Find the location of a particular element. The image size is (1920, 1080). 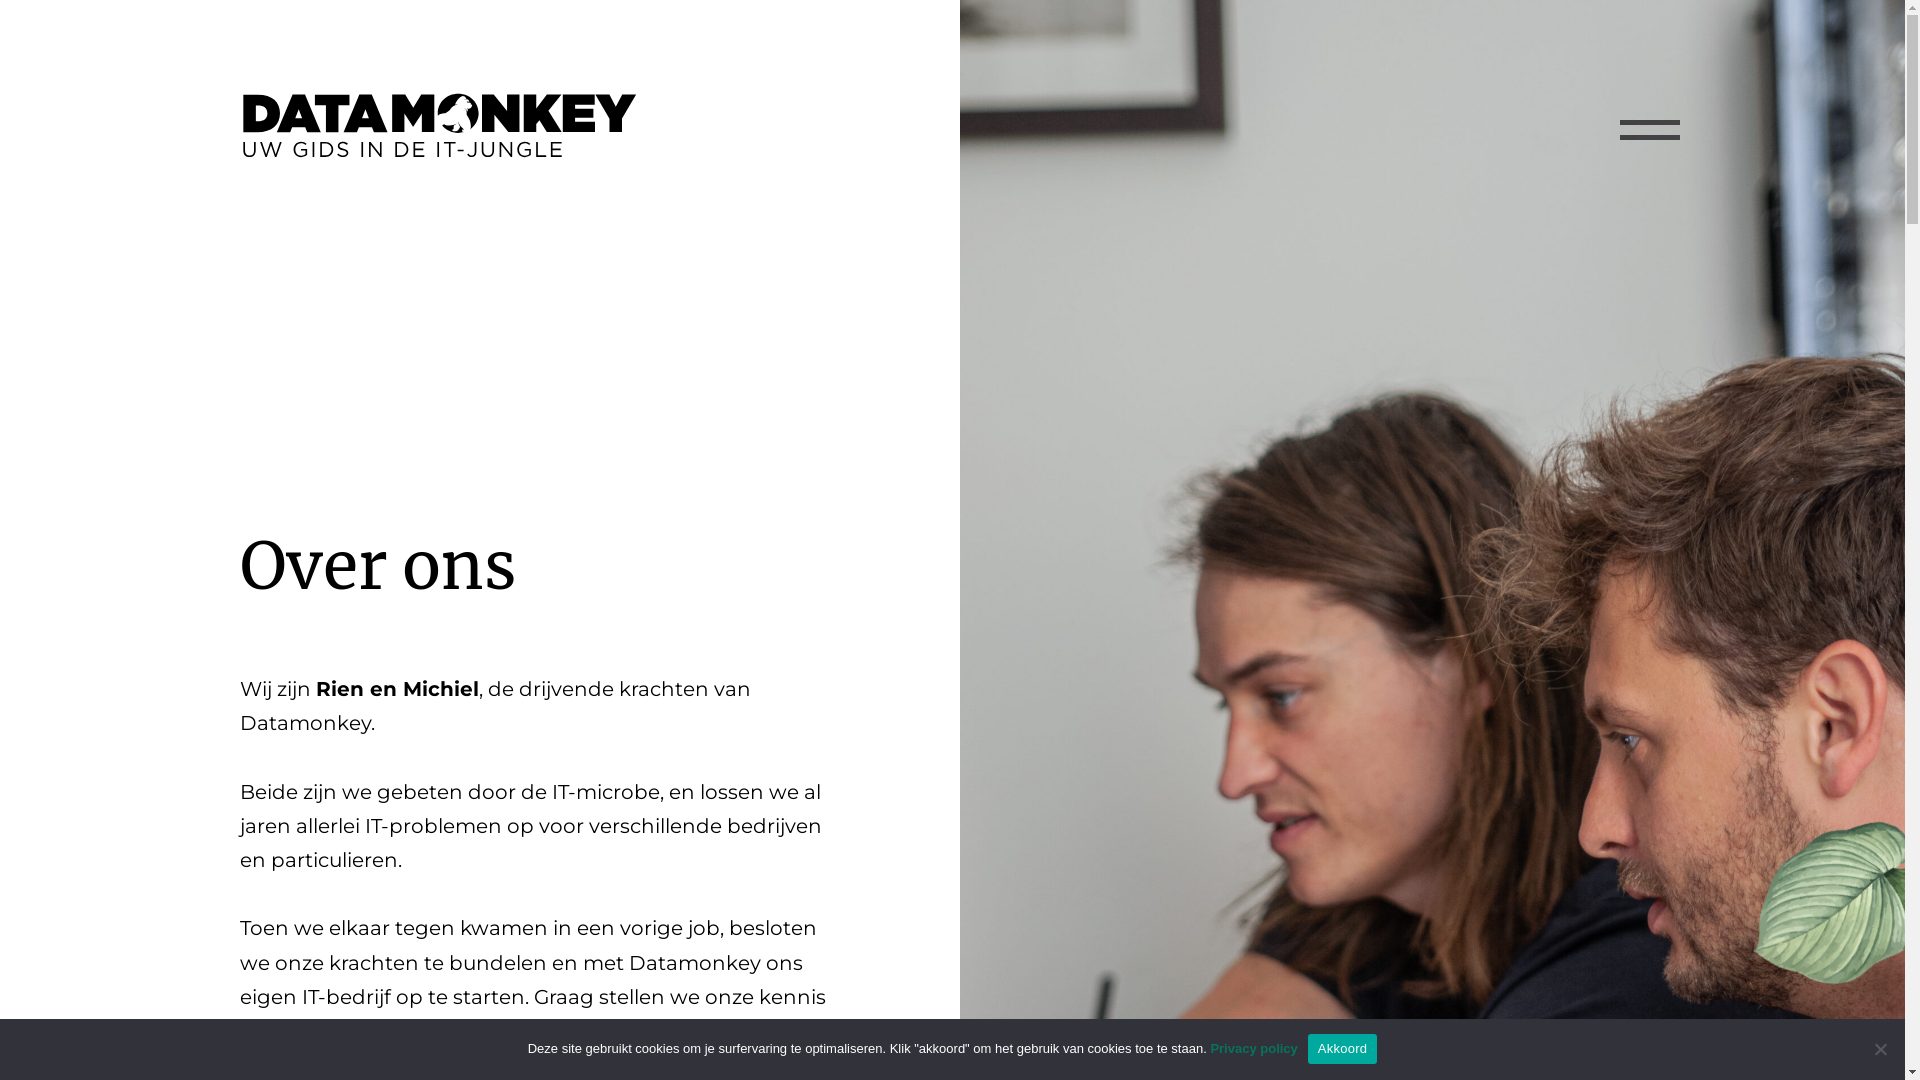

Akkoord is located at coordinates (1342, 1049).